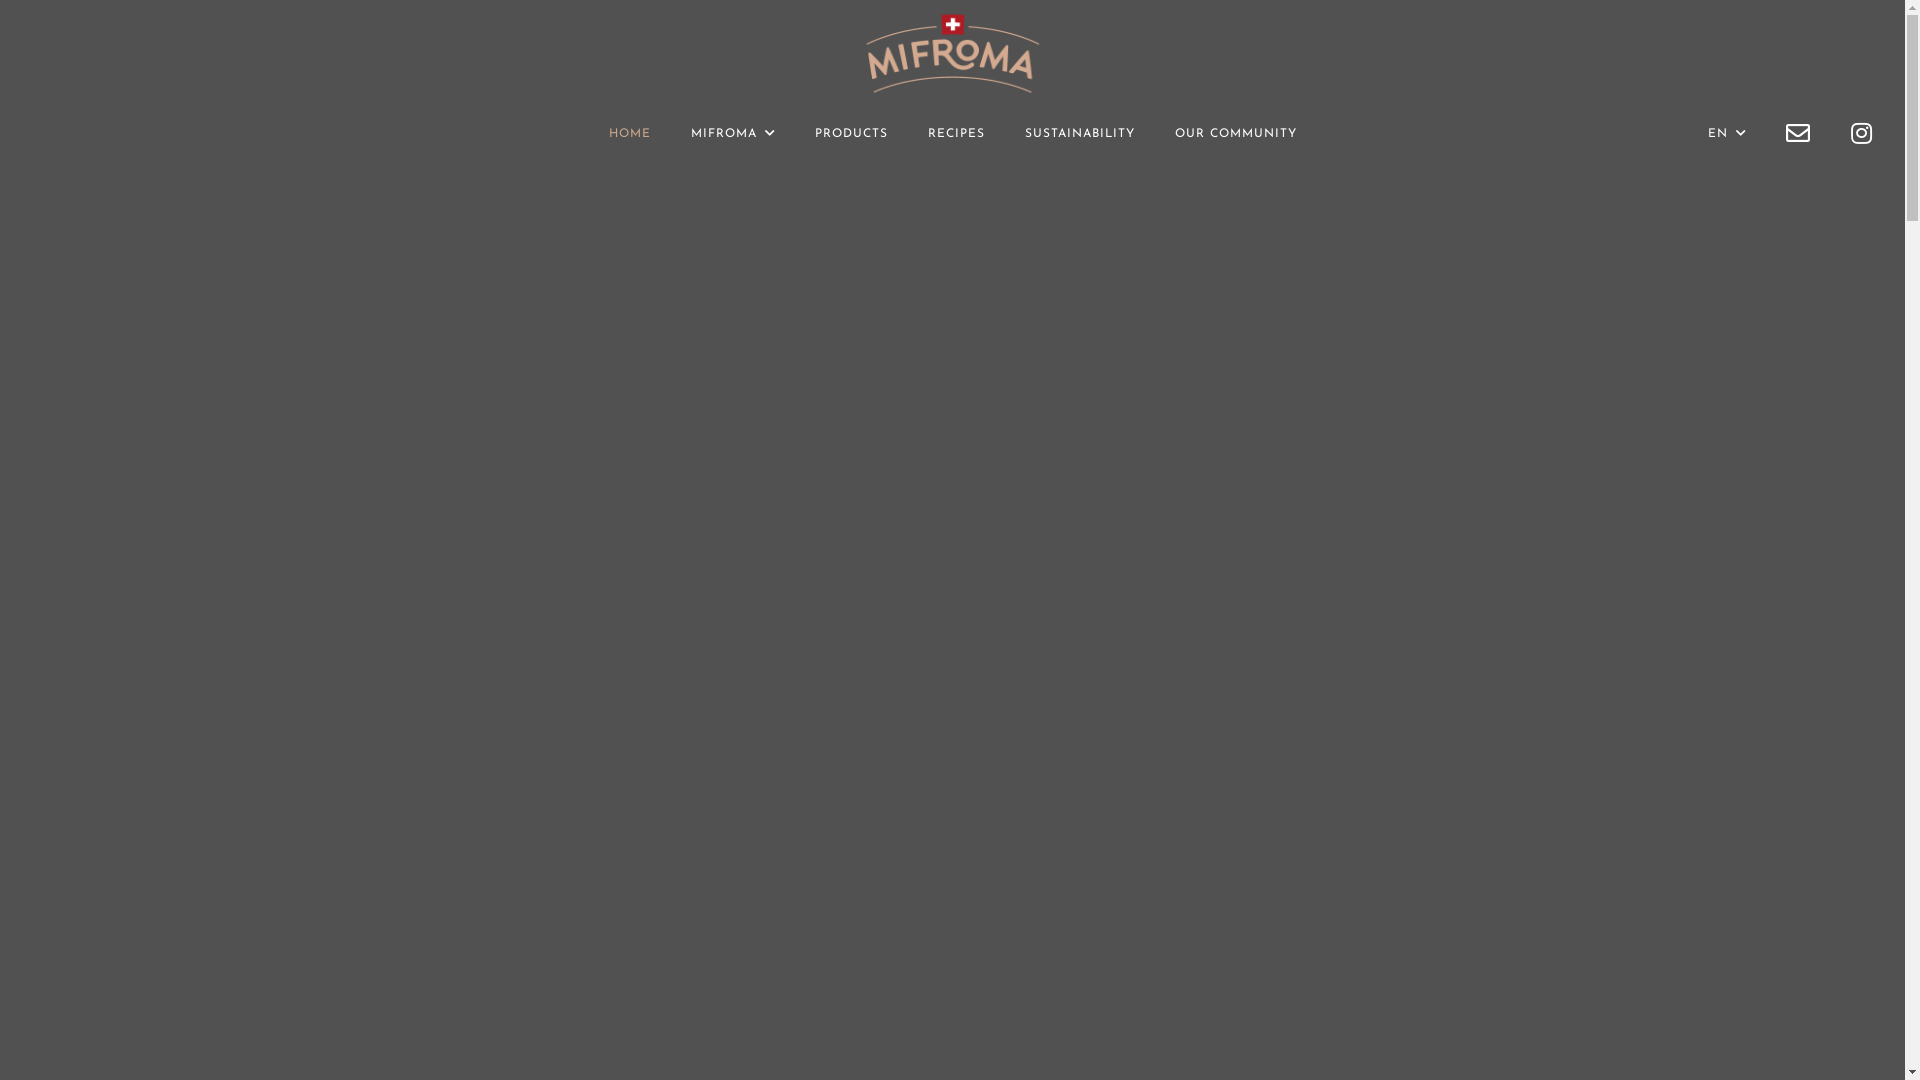  Describe the element at coordinates (1235, 134) in the screenshot. I see `OUR COMMUNITY` at that location.